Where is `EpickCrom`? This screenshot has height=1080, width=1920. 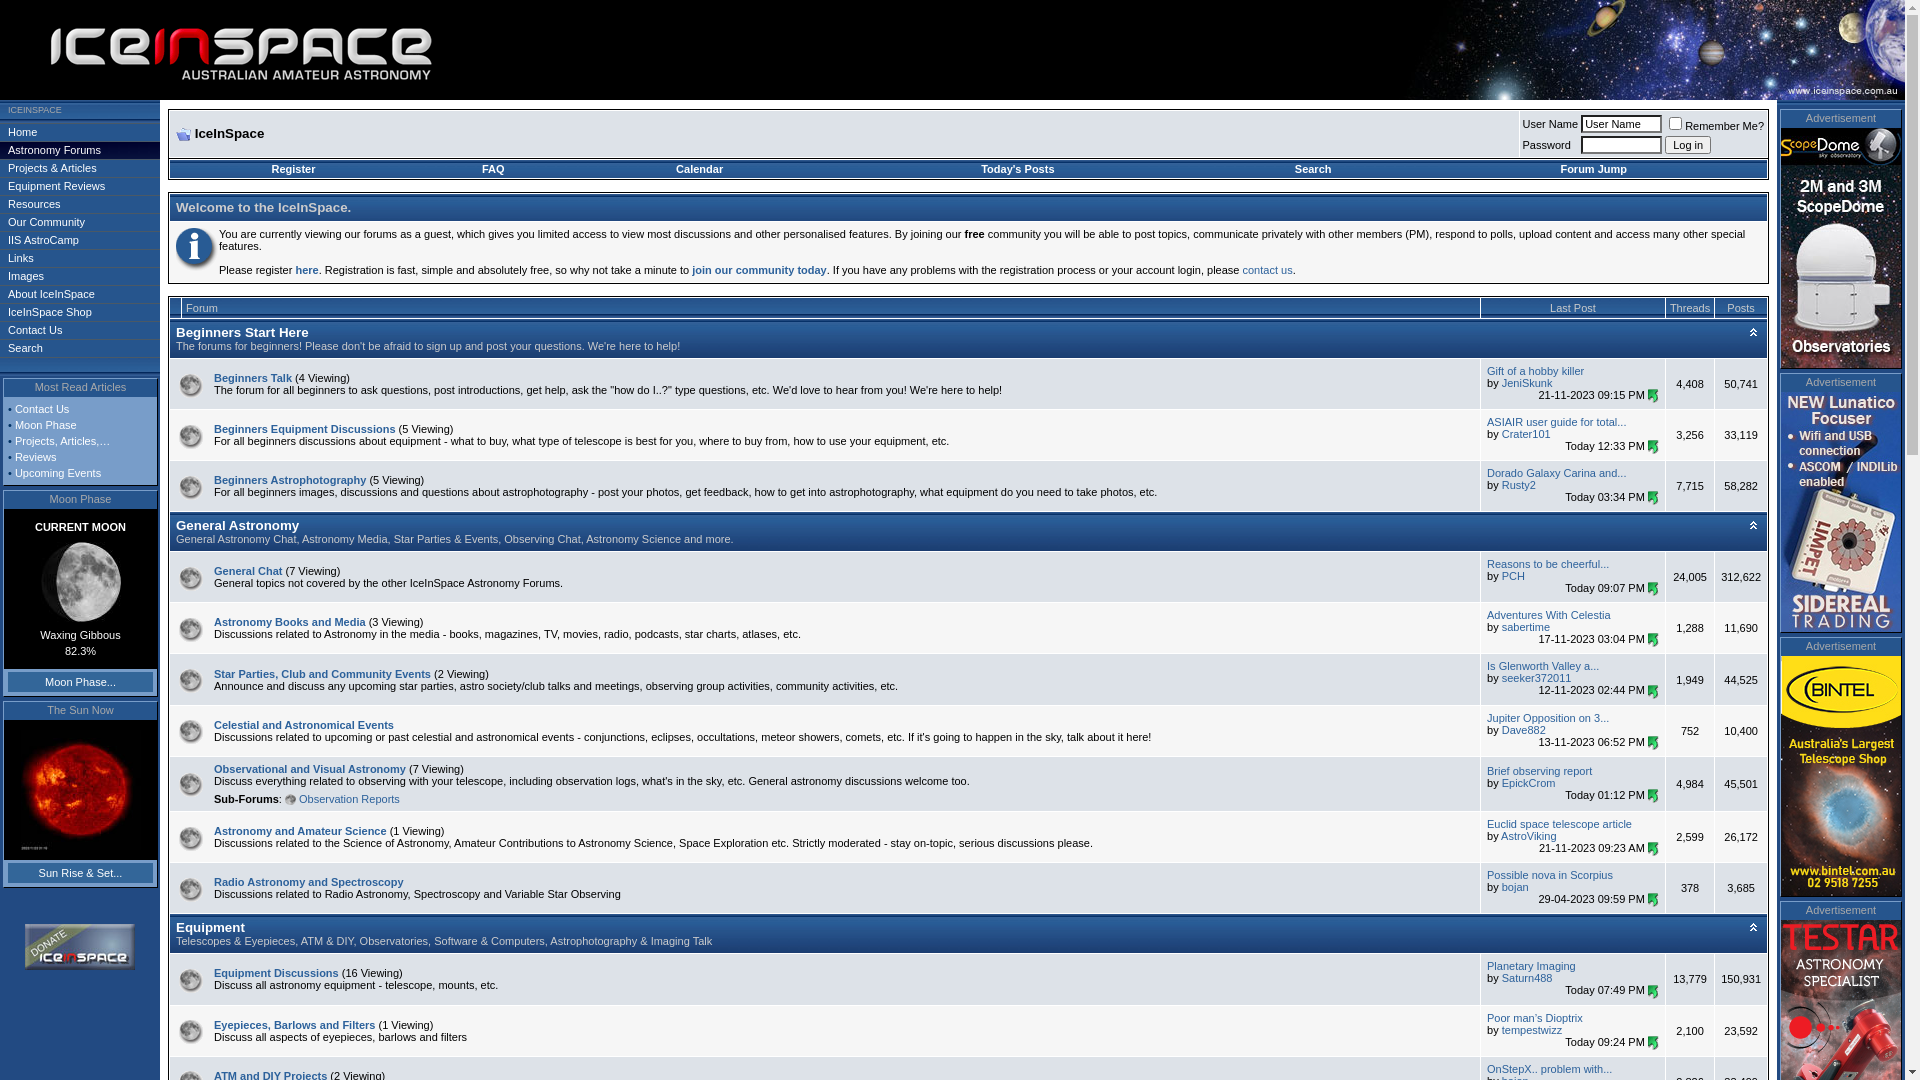 EpickCrom is located at coordinates (1529, 783).